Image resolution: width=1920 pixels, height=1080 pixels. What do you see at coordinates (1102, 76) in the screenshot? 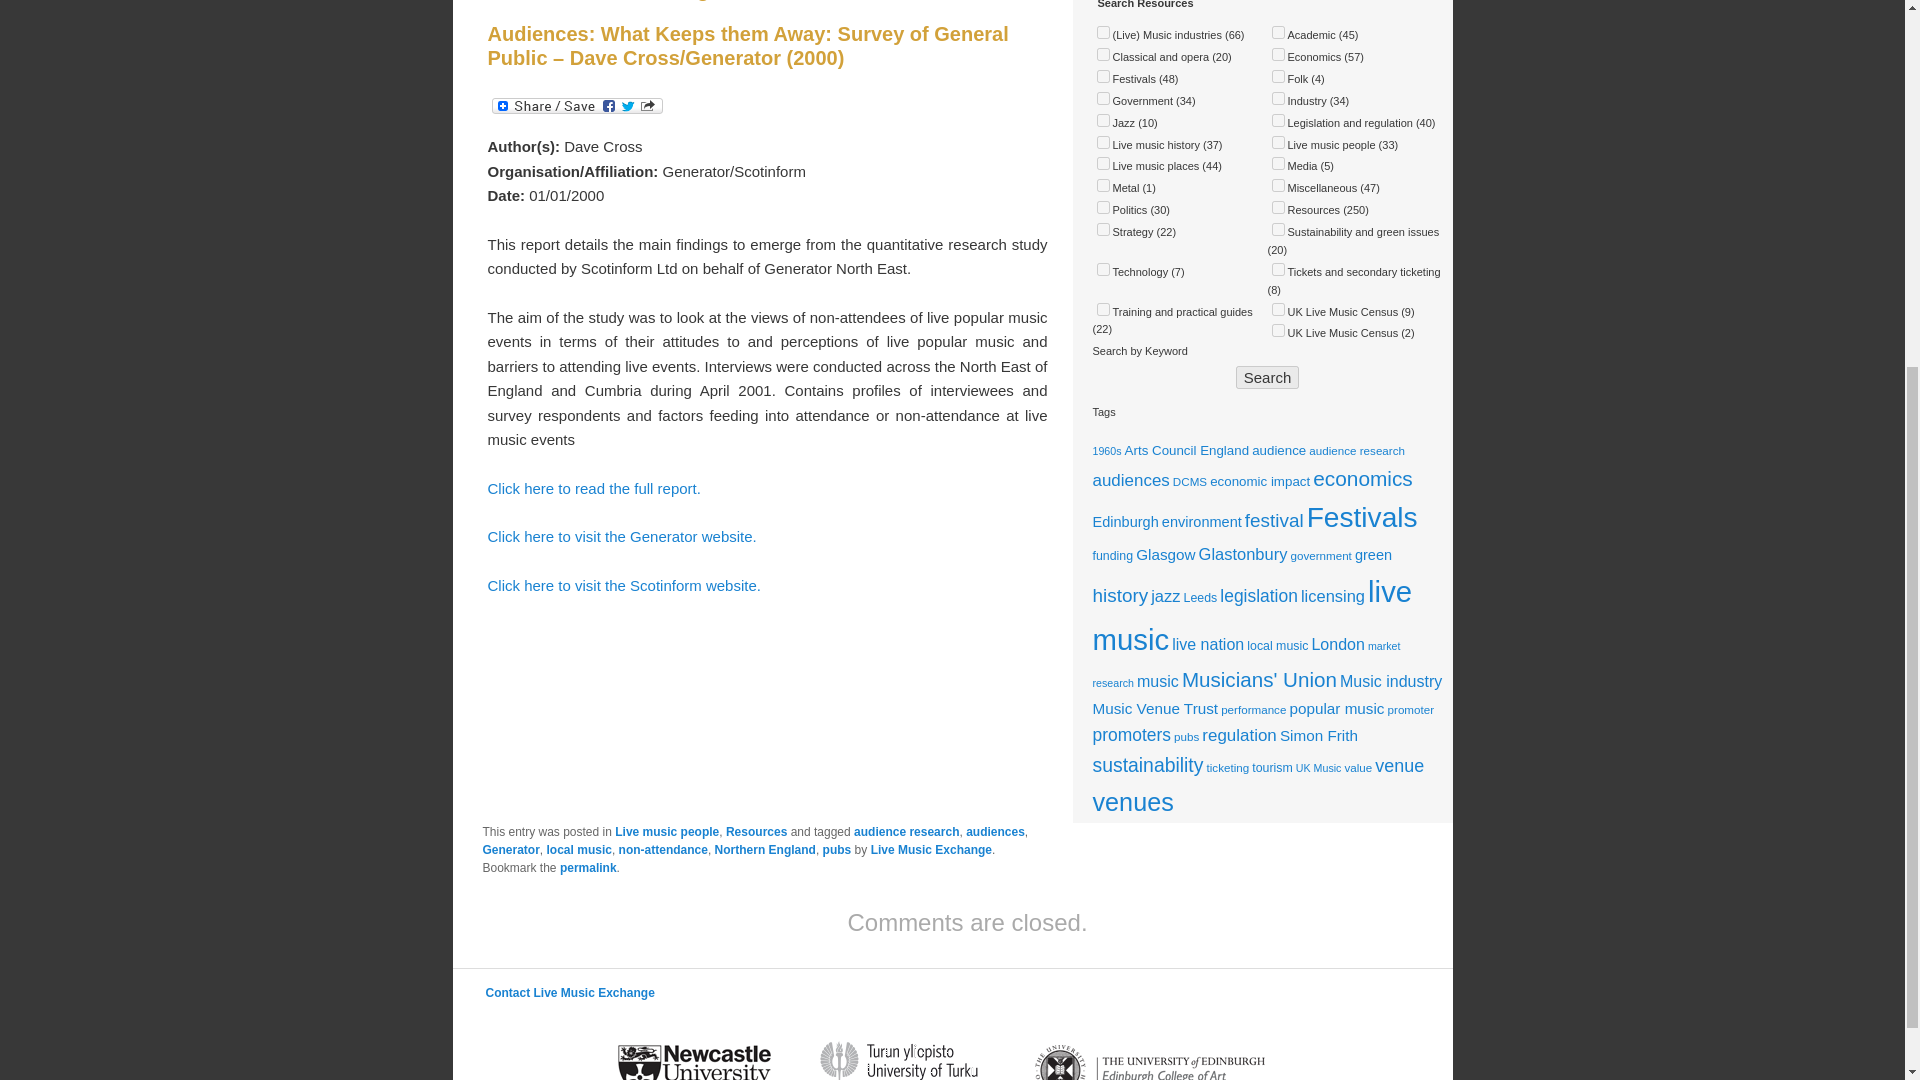
I see `festivals` at bounding box center [1102, 76].